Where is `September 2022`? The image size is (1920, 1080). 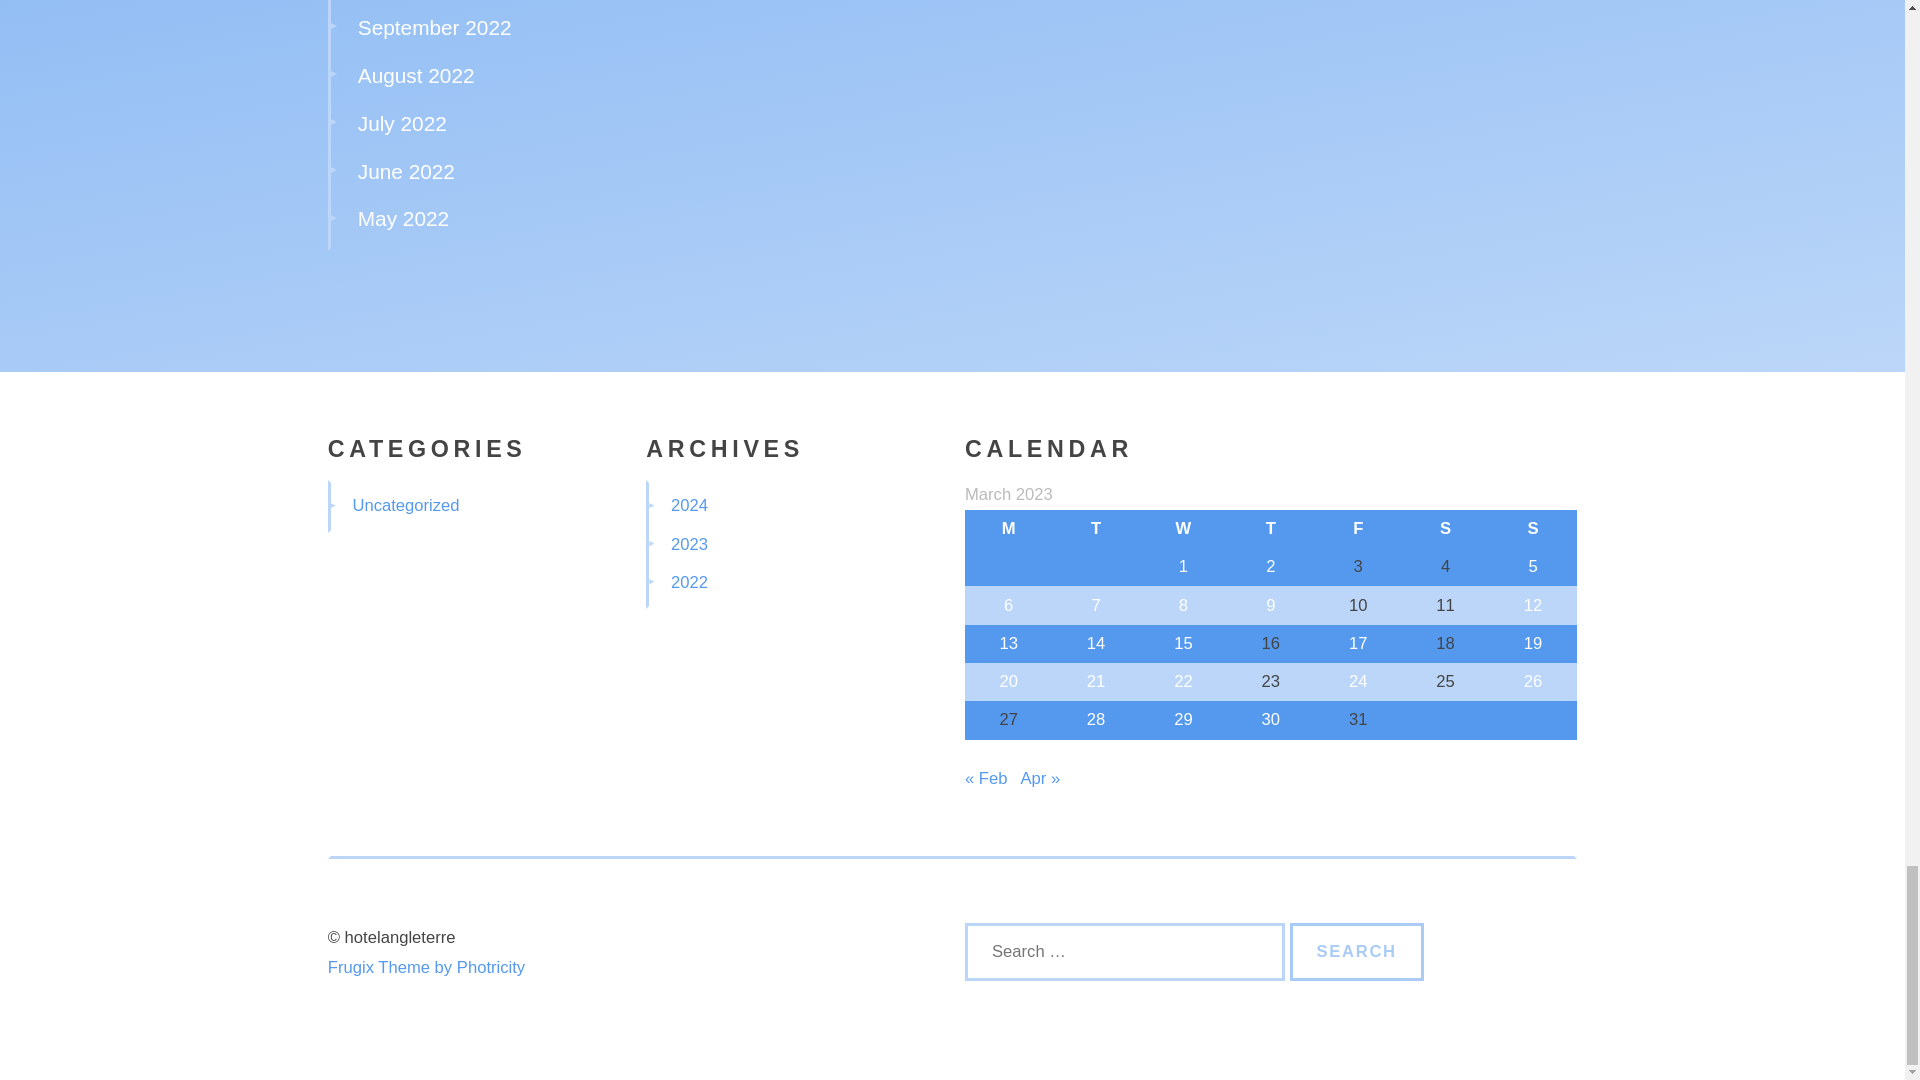 September 2022 is located at coordinates (434, 27).